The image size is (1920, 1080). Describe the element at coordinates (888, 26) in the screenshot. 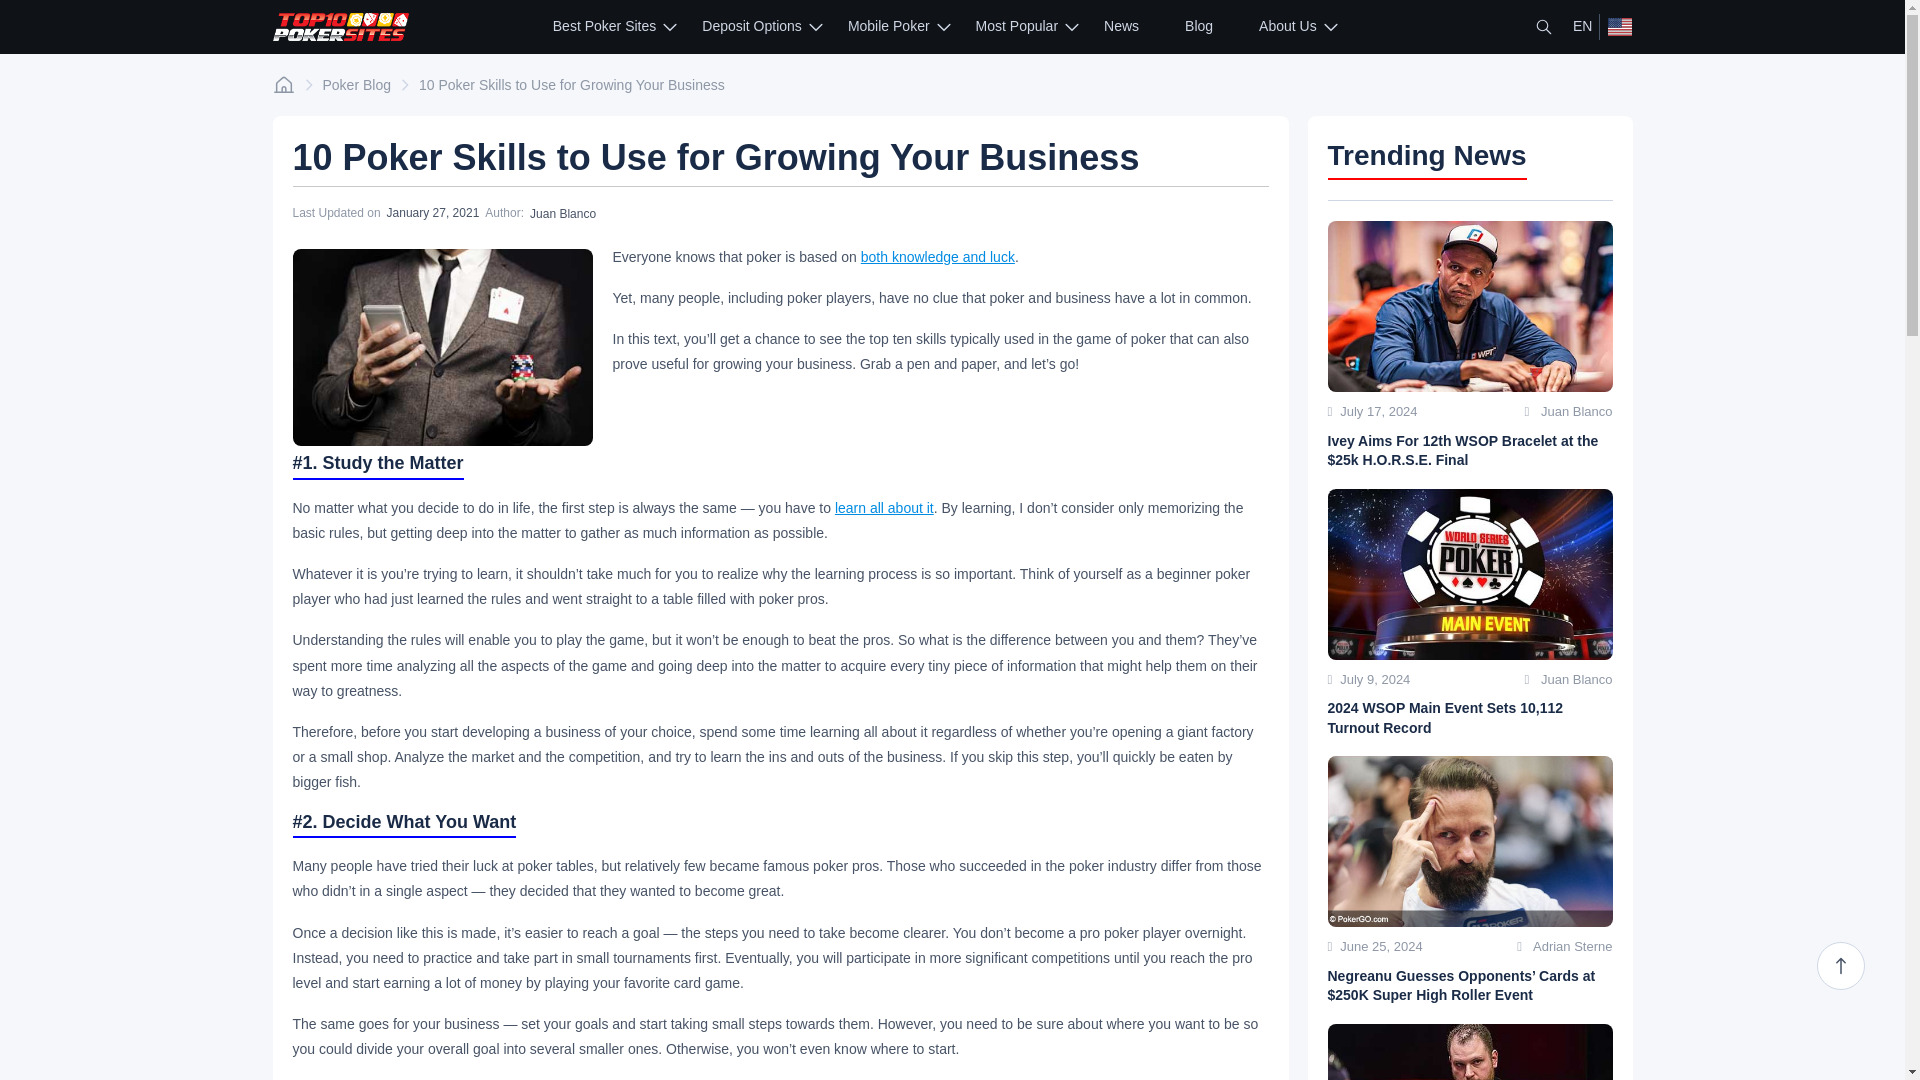

I see `Mobile Poker` at that location.